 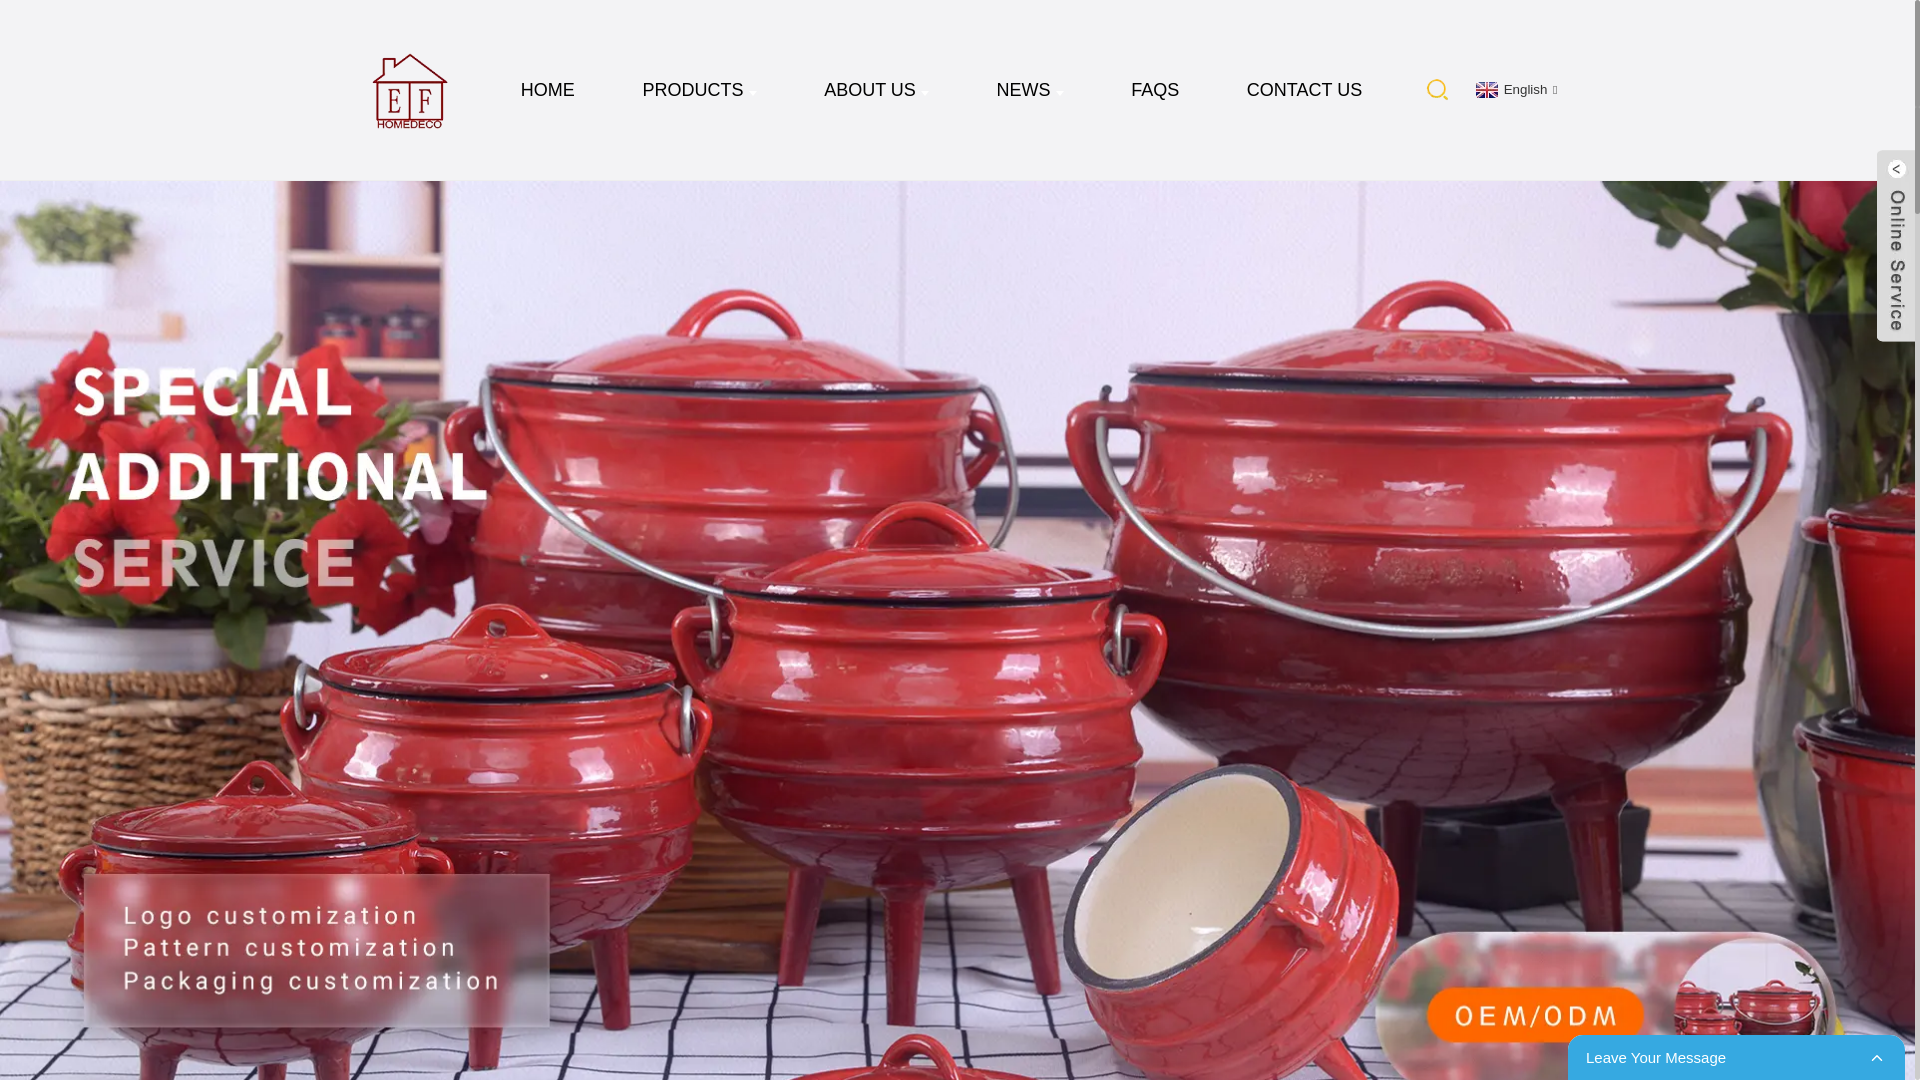 What do you see at coordinates (698, 90) in the screenshot?
I see `PRODUCTS` at bounding box center [698, 90].